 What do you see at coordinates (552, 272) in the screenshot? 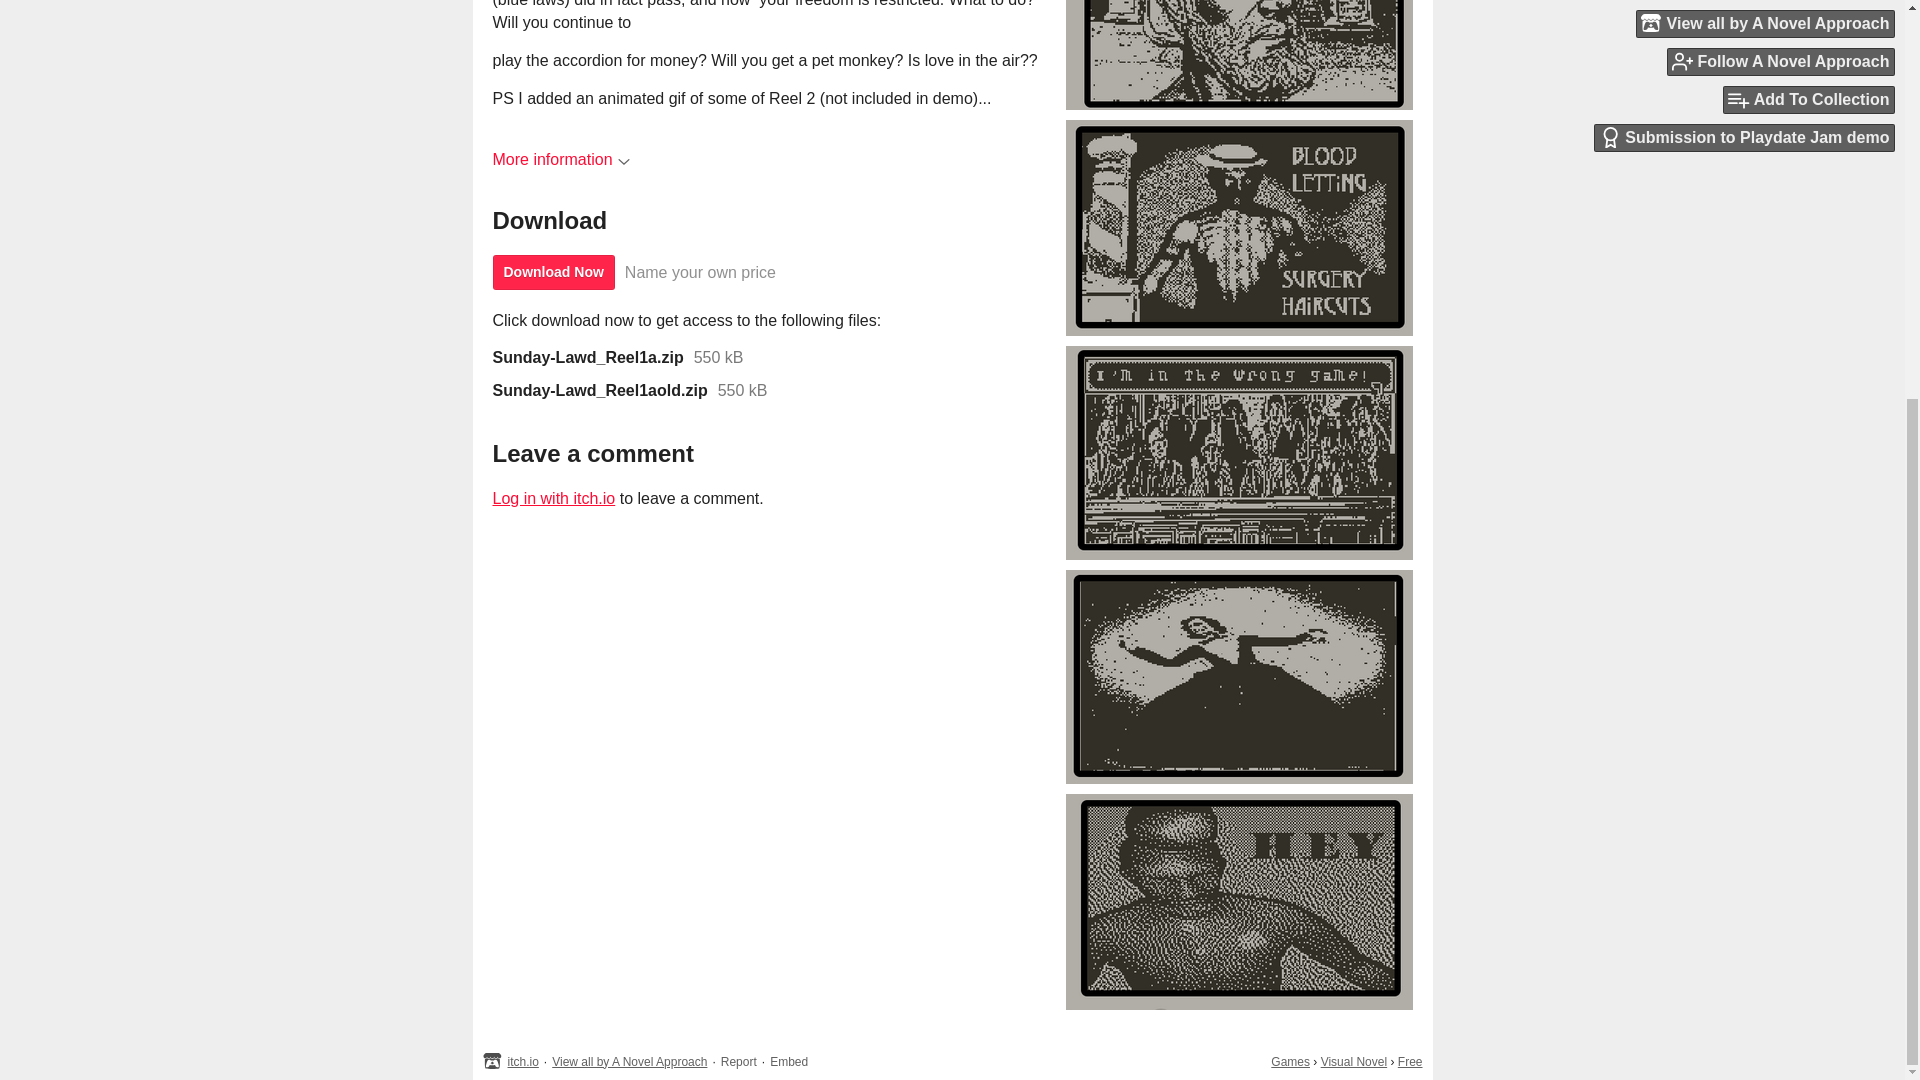
I see `Download Now` at bounding box center [552, 272].